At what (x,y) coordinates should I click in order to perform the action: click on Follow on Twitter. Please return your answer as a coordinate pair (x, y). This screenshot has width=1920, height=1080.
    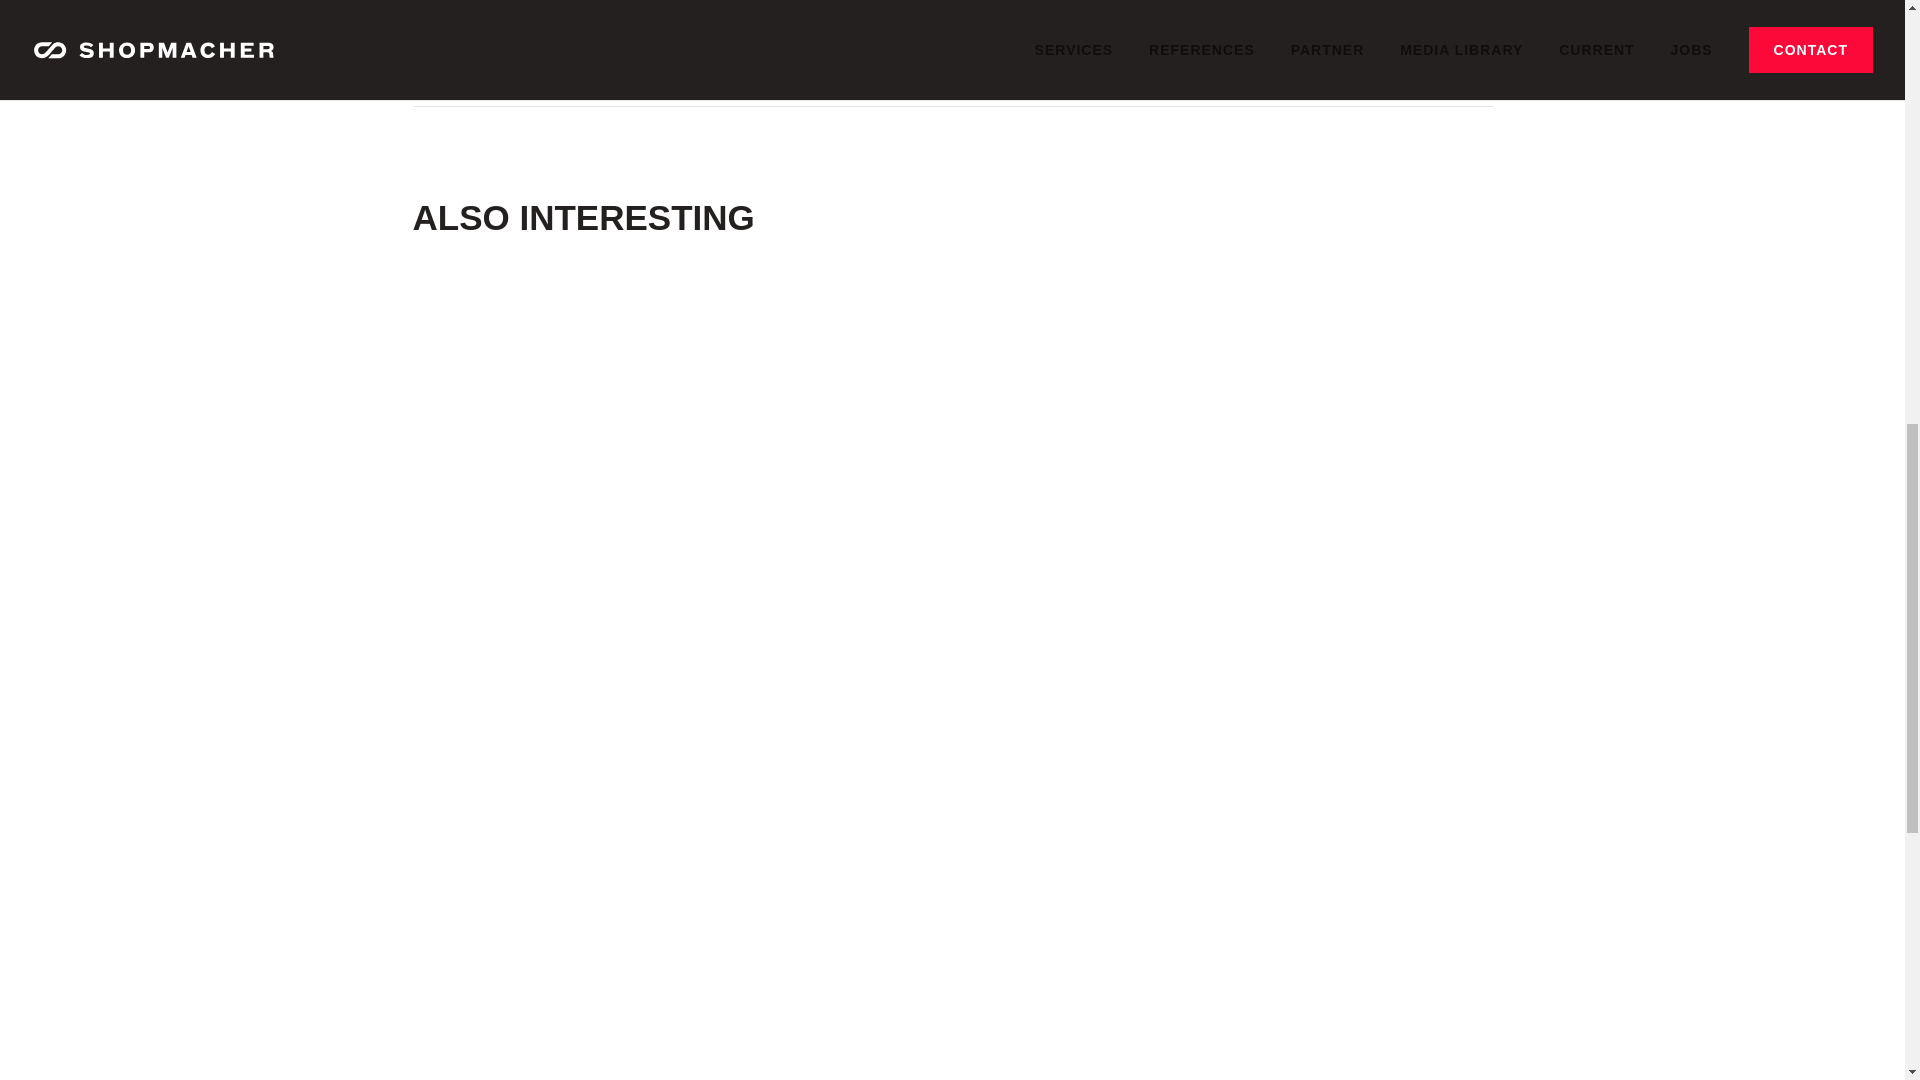
    Looking at the image, I should click on (632, 24).